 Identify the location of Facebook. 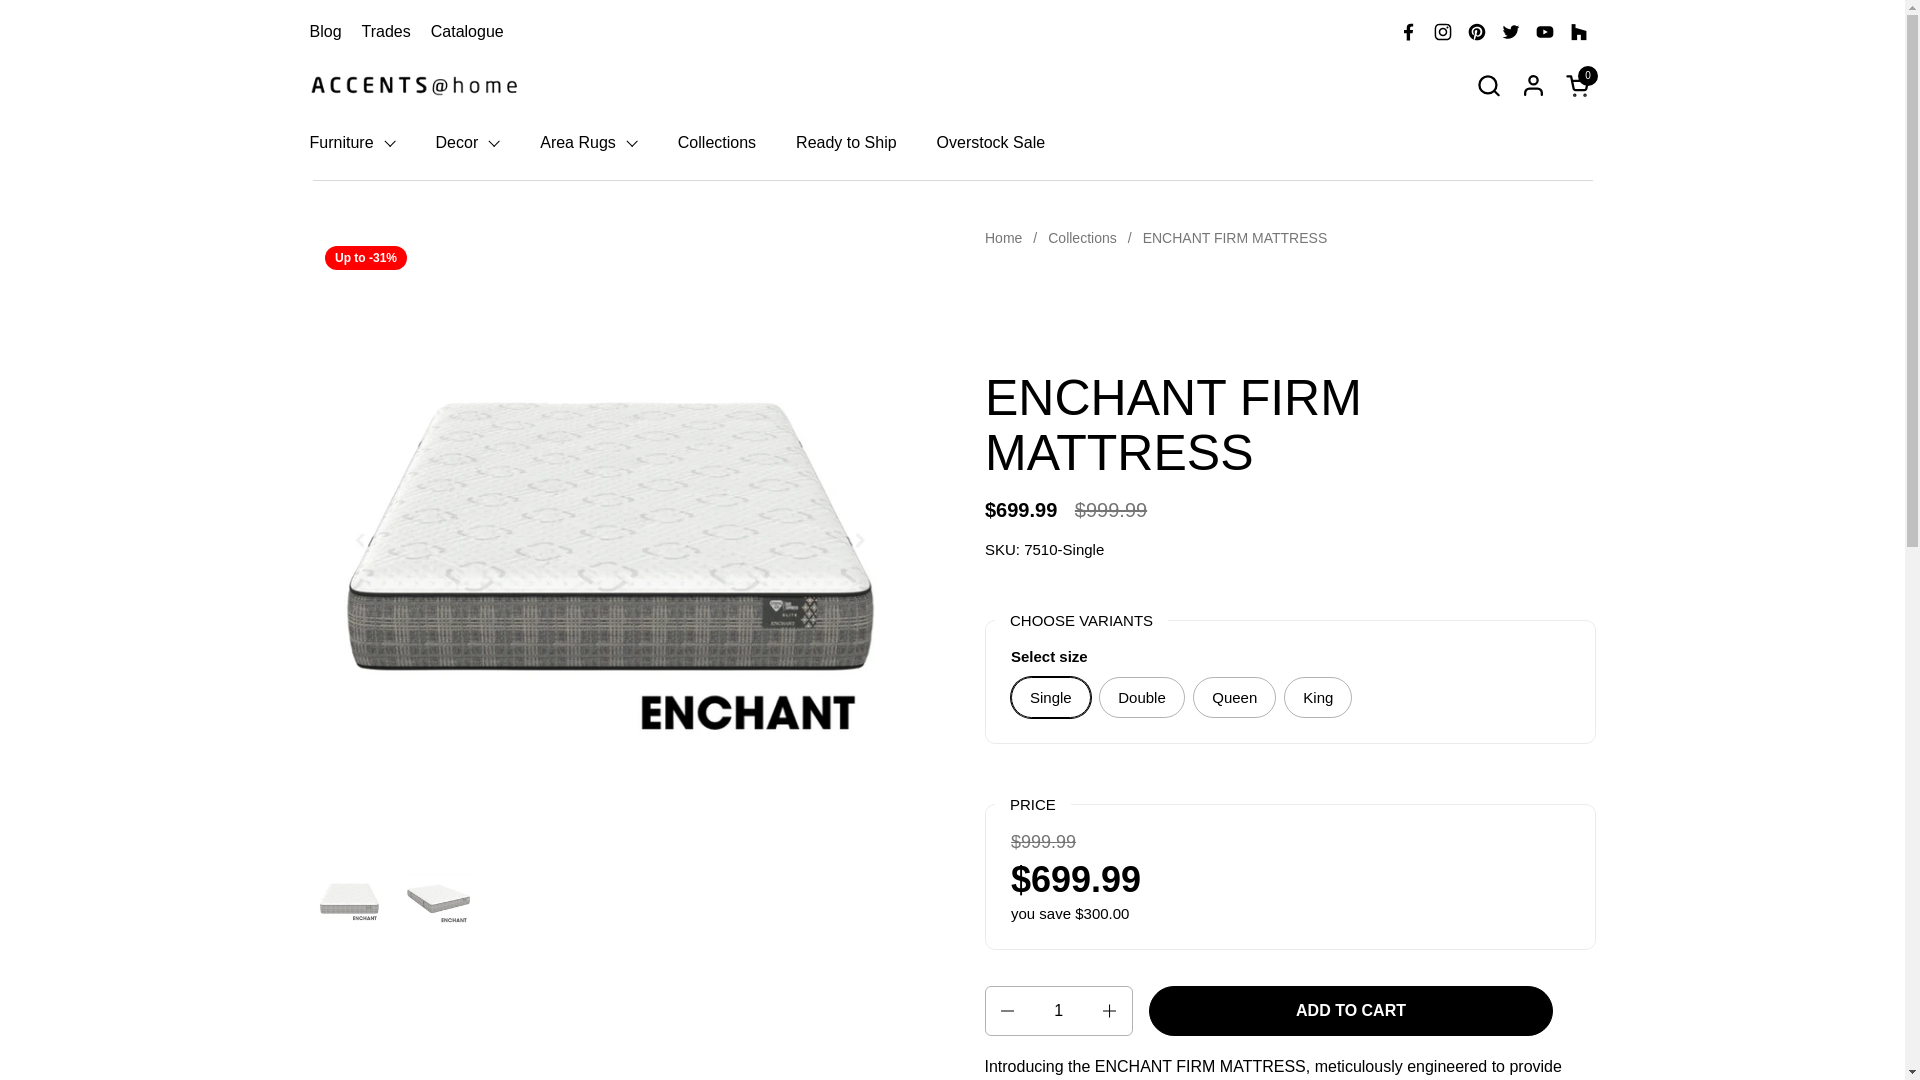
(386, 30).